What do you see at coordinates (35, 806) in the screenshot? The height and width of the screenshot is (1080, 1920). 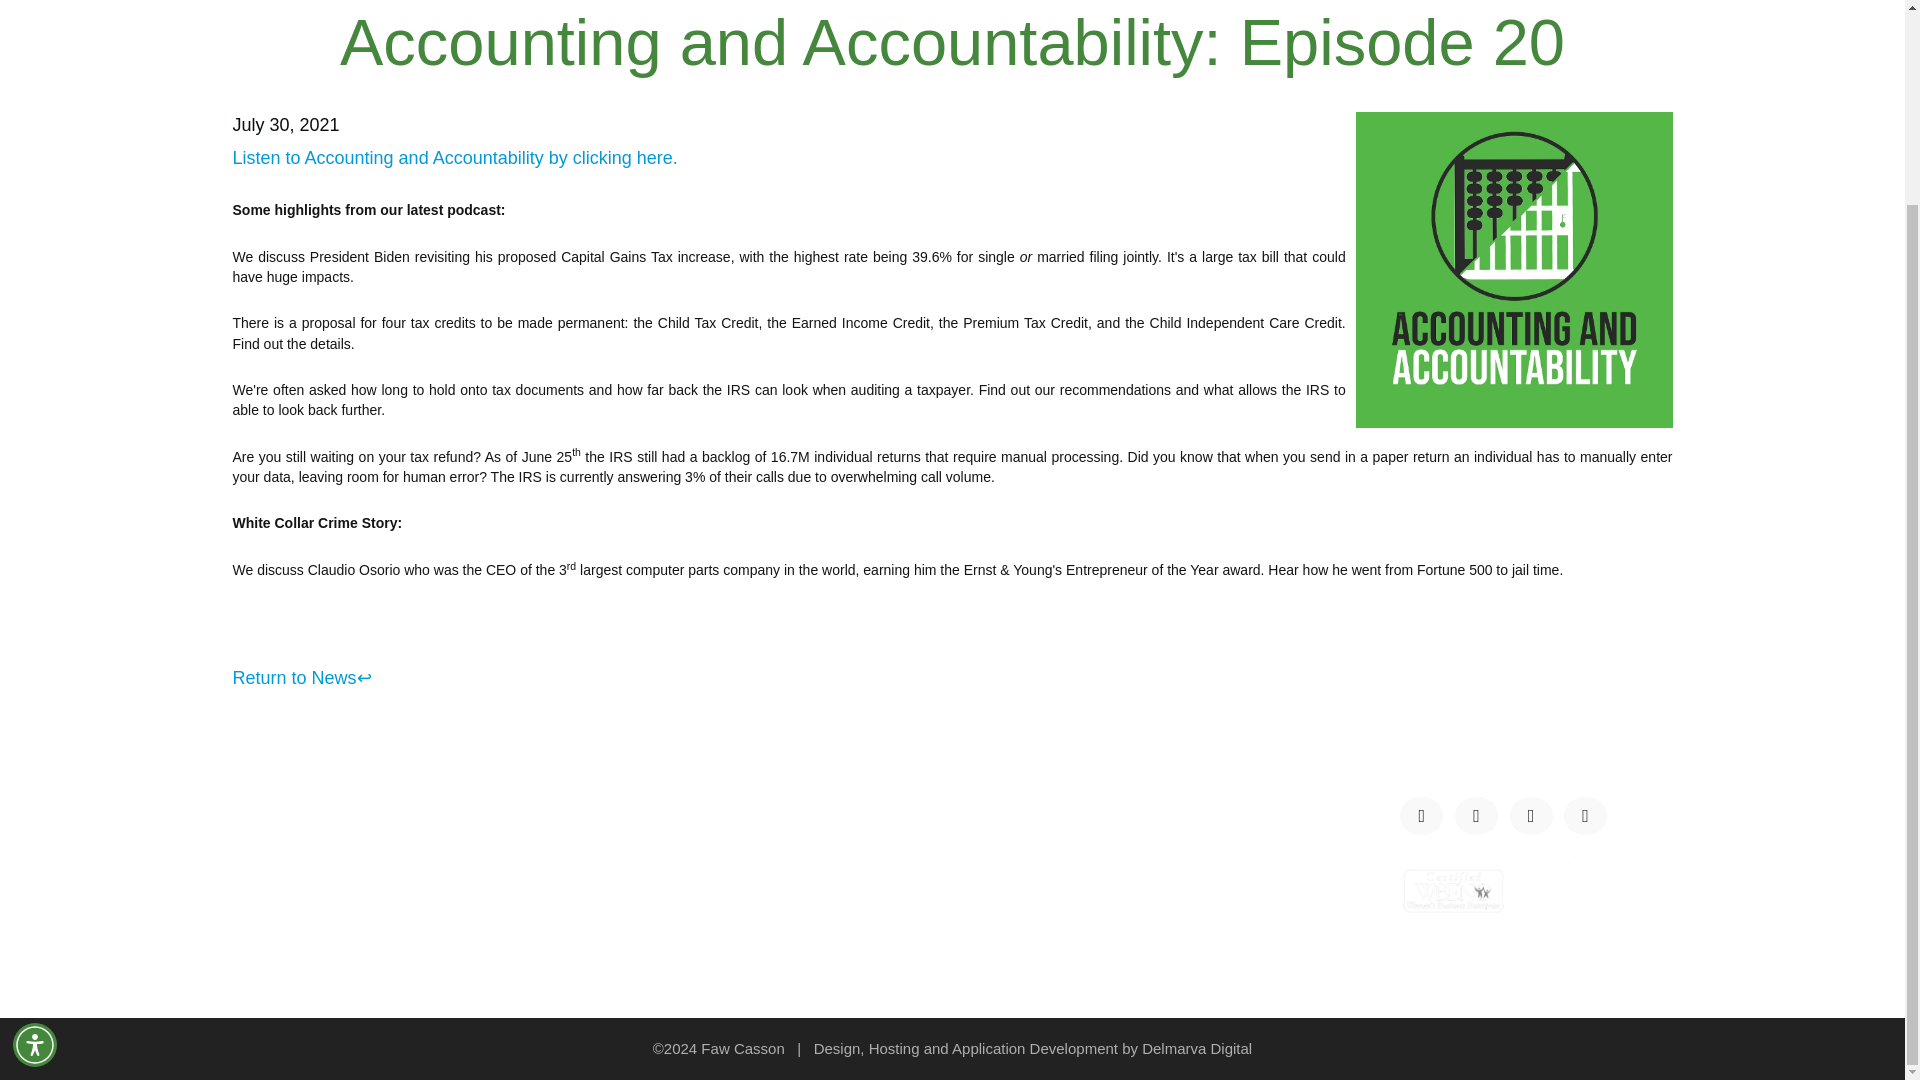 I see `Accessibility Menu` at bounding box center [35, 806].